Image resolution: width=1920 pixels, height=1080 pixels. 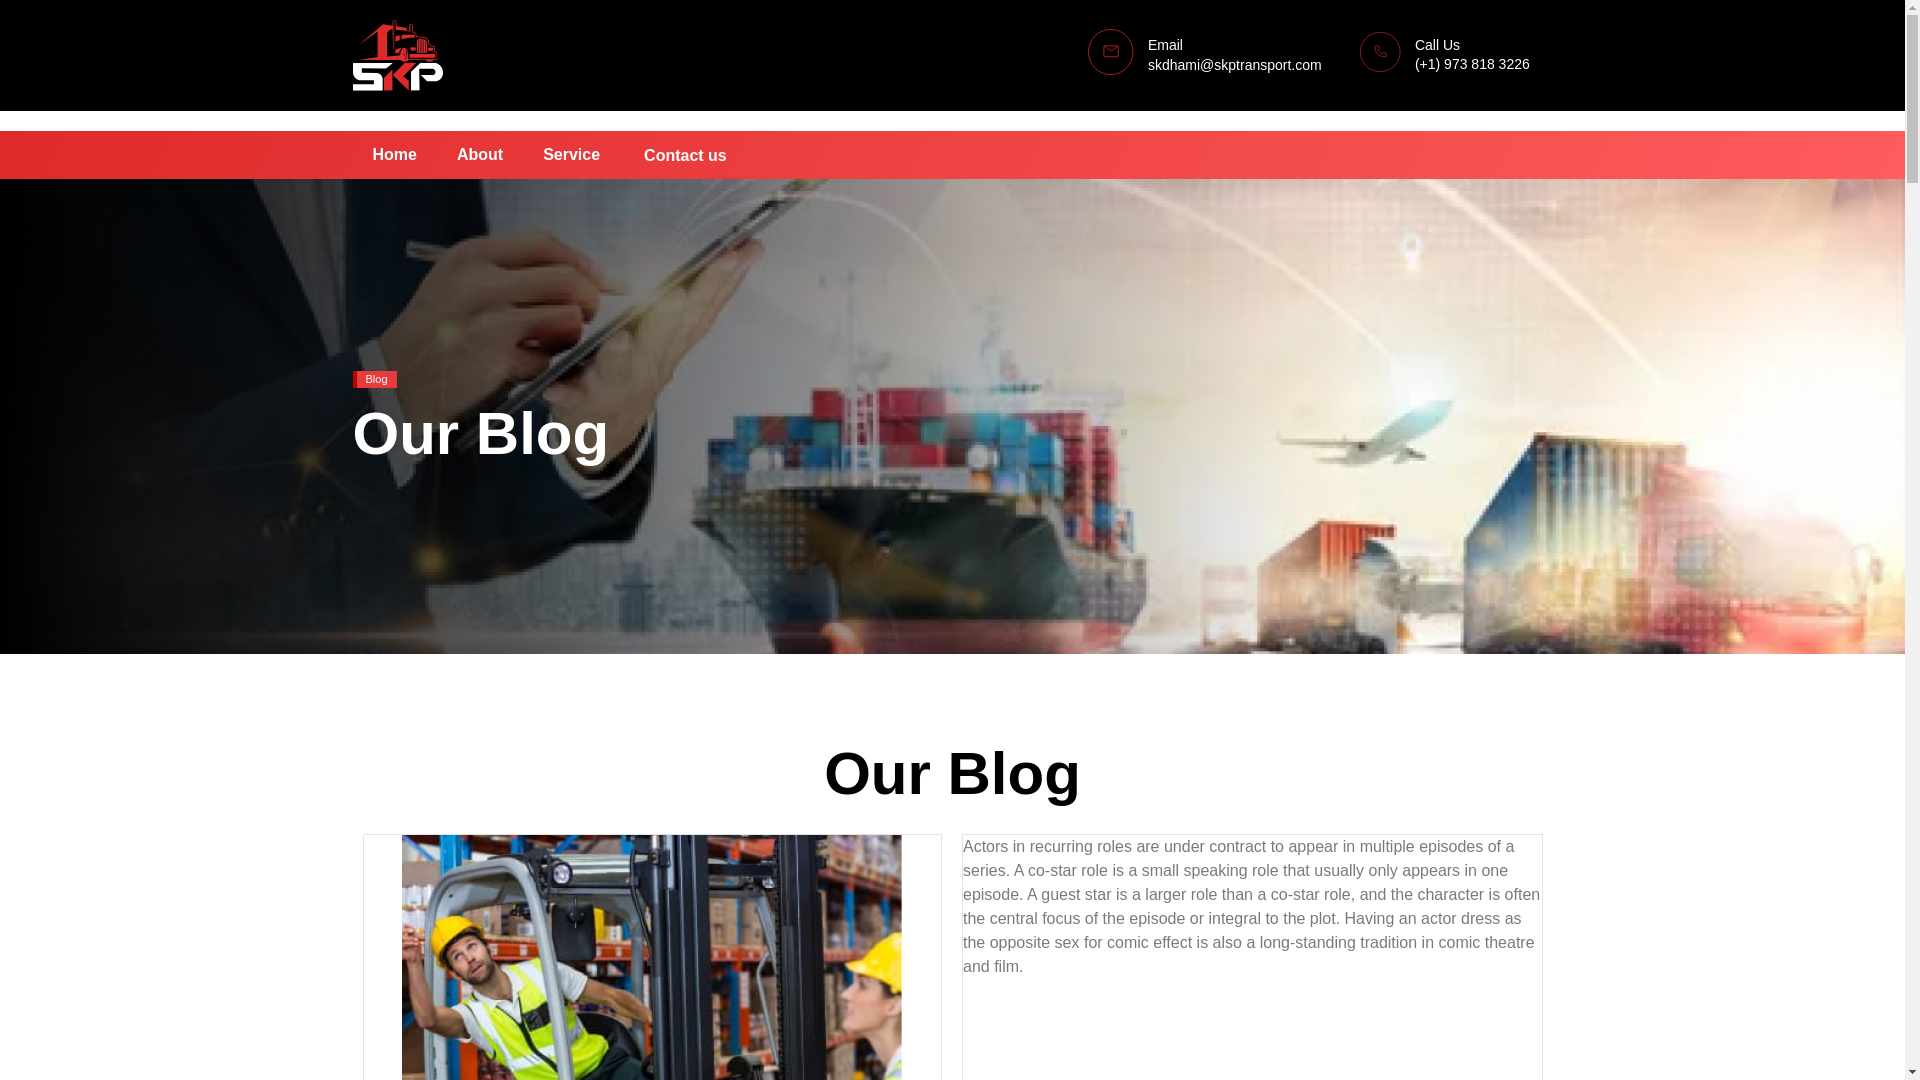 I want to click on Home, so click(x=393, y=154).